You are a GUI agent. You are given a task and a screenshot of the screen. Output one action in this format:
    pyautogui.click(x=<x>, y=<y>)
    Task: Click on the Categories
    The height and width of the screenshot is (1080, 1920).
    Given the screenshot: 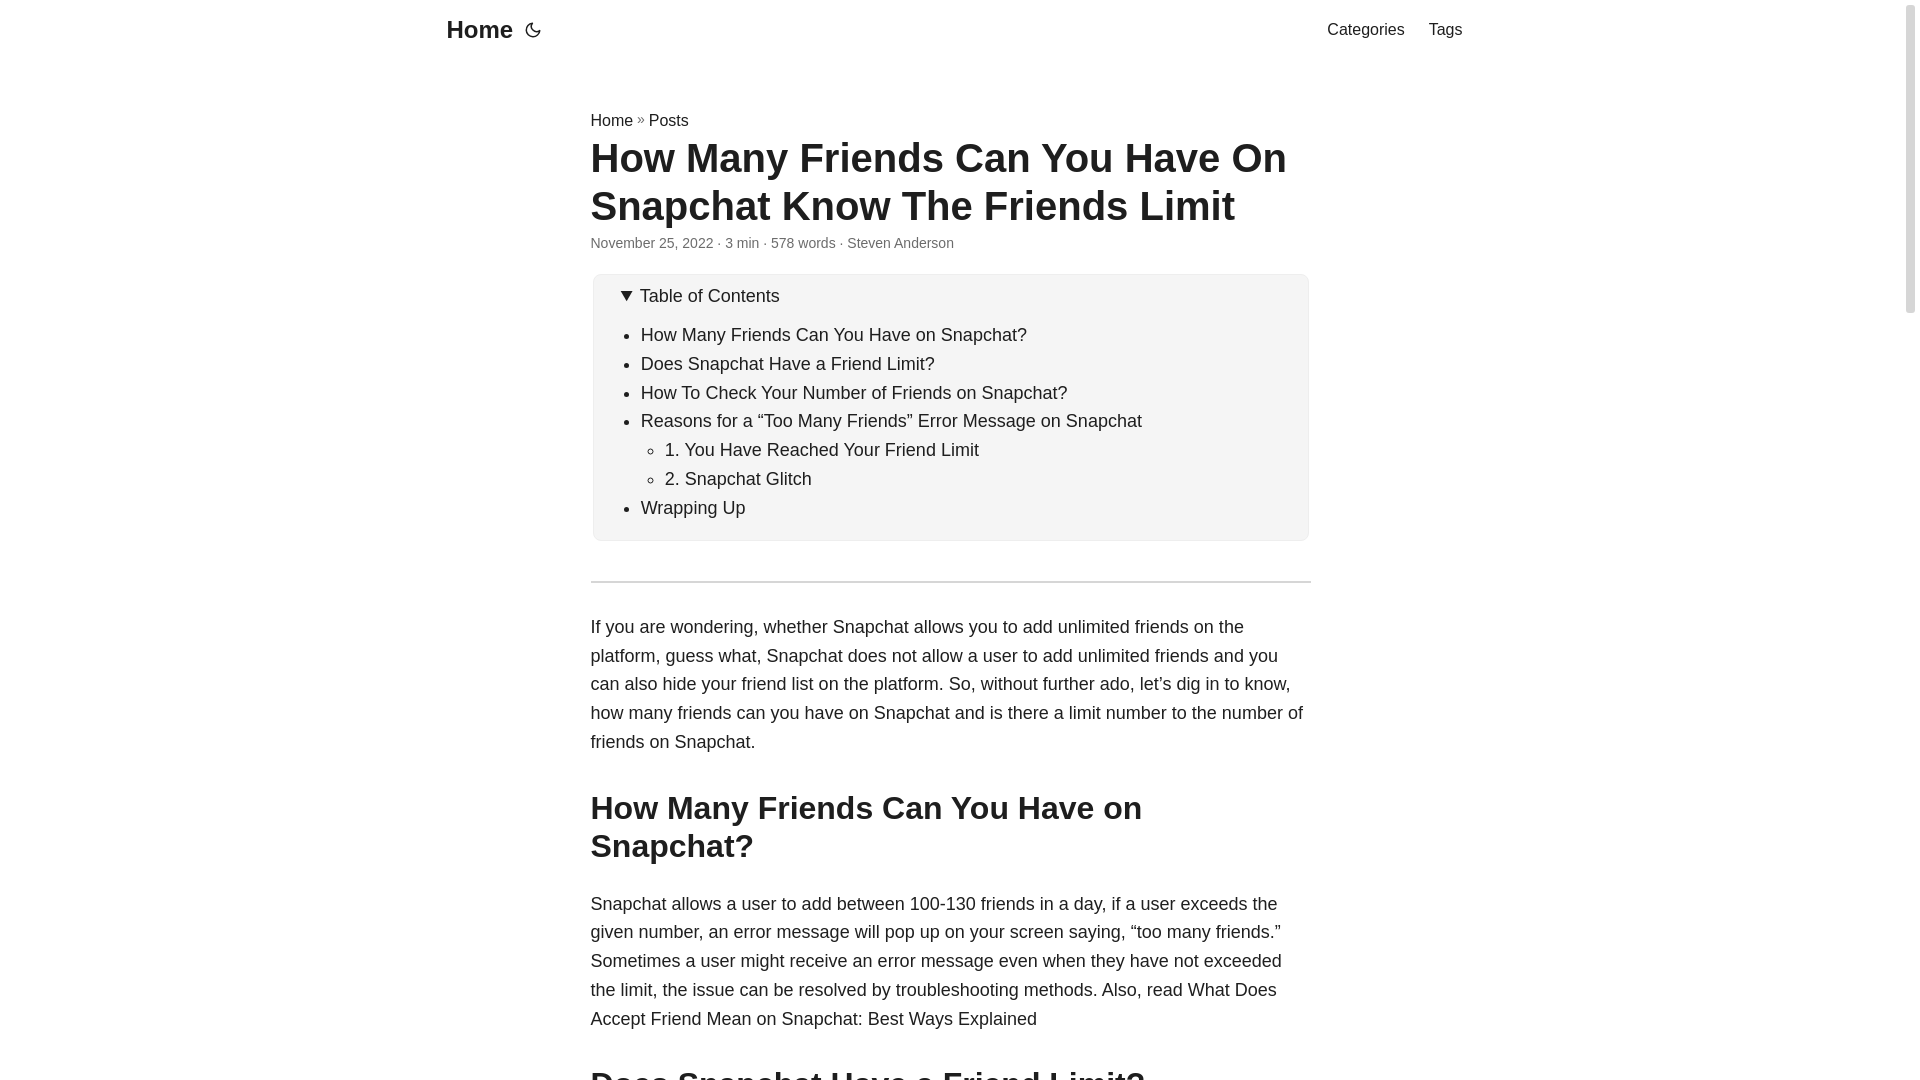 What is the action you would take?
    pyautogui.click(x=1364, y=30)
    